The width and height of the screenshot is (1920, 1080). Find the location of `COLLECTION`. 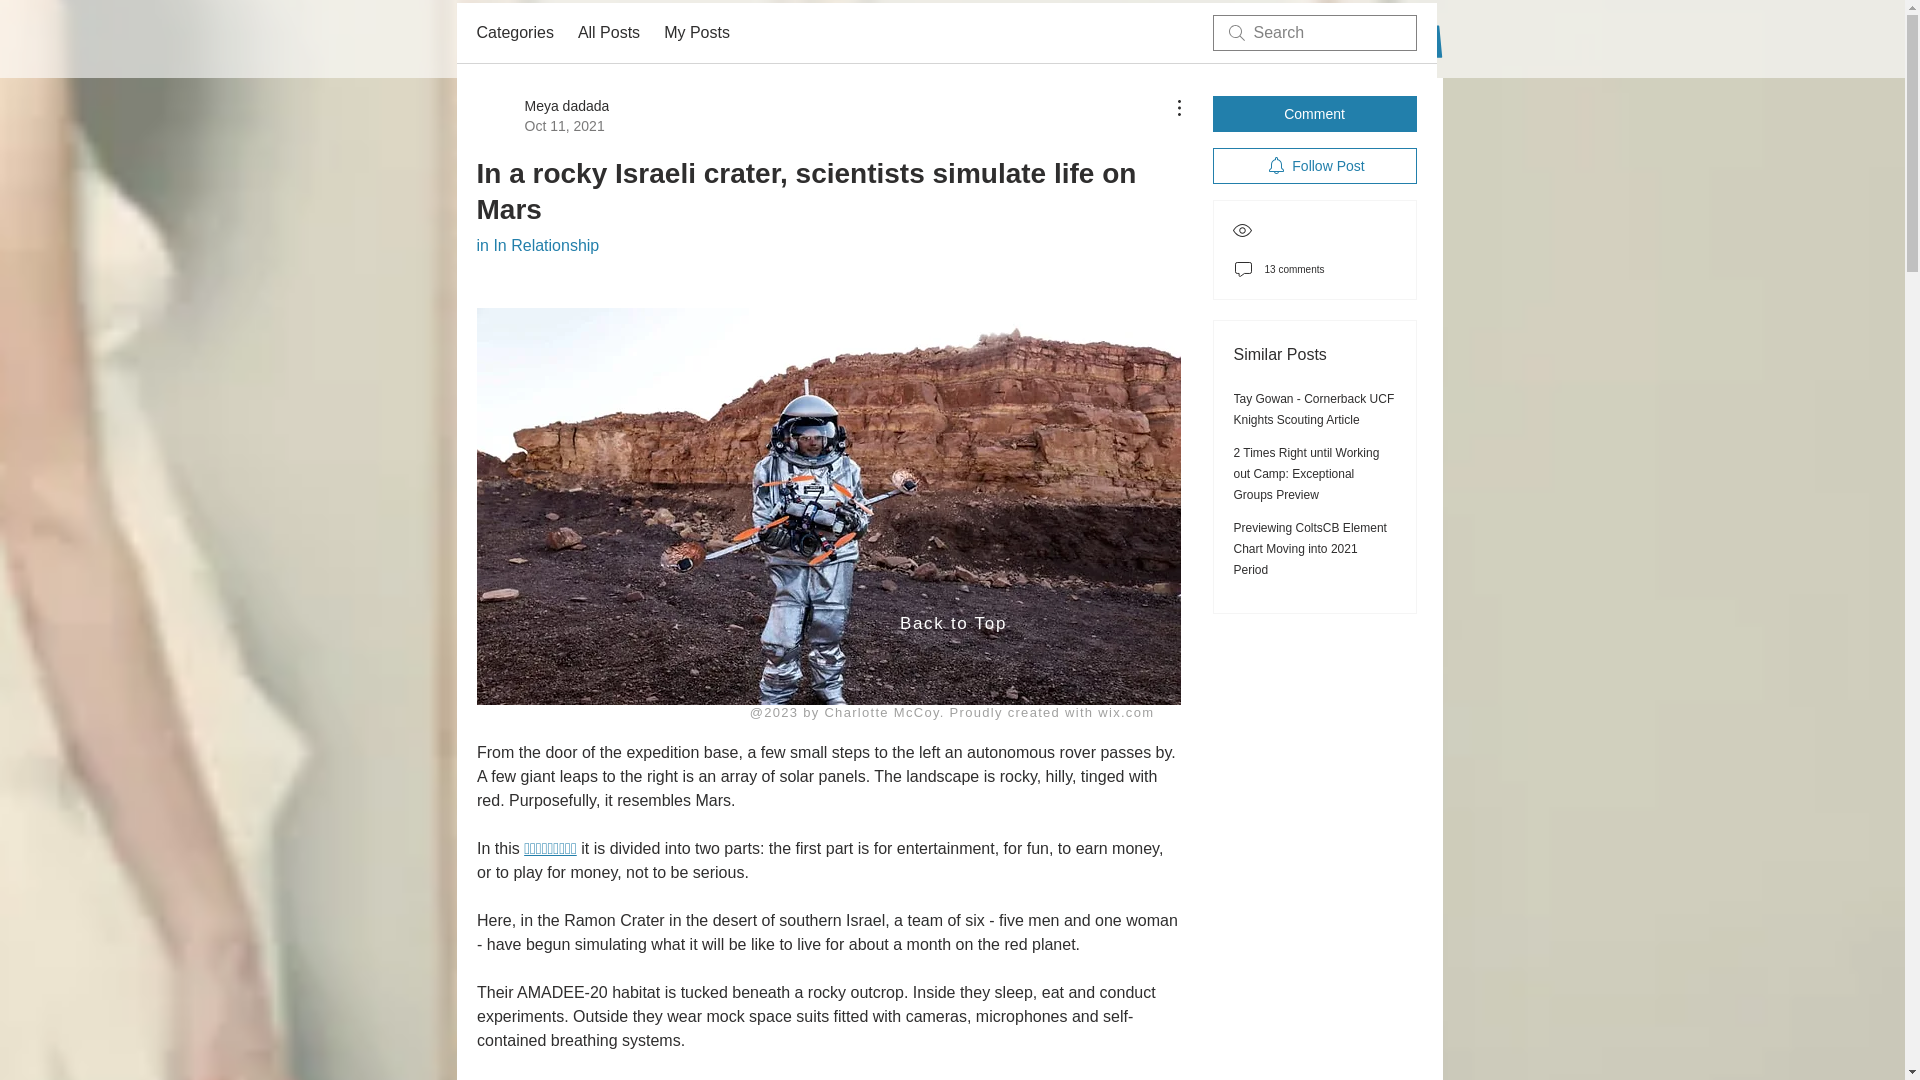

COLLECTION is located at coordinates (1111, 50).